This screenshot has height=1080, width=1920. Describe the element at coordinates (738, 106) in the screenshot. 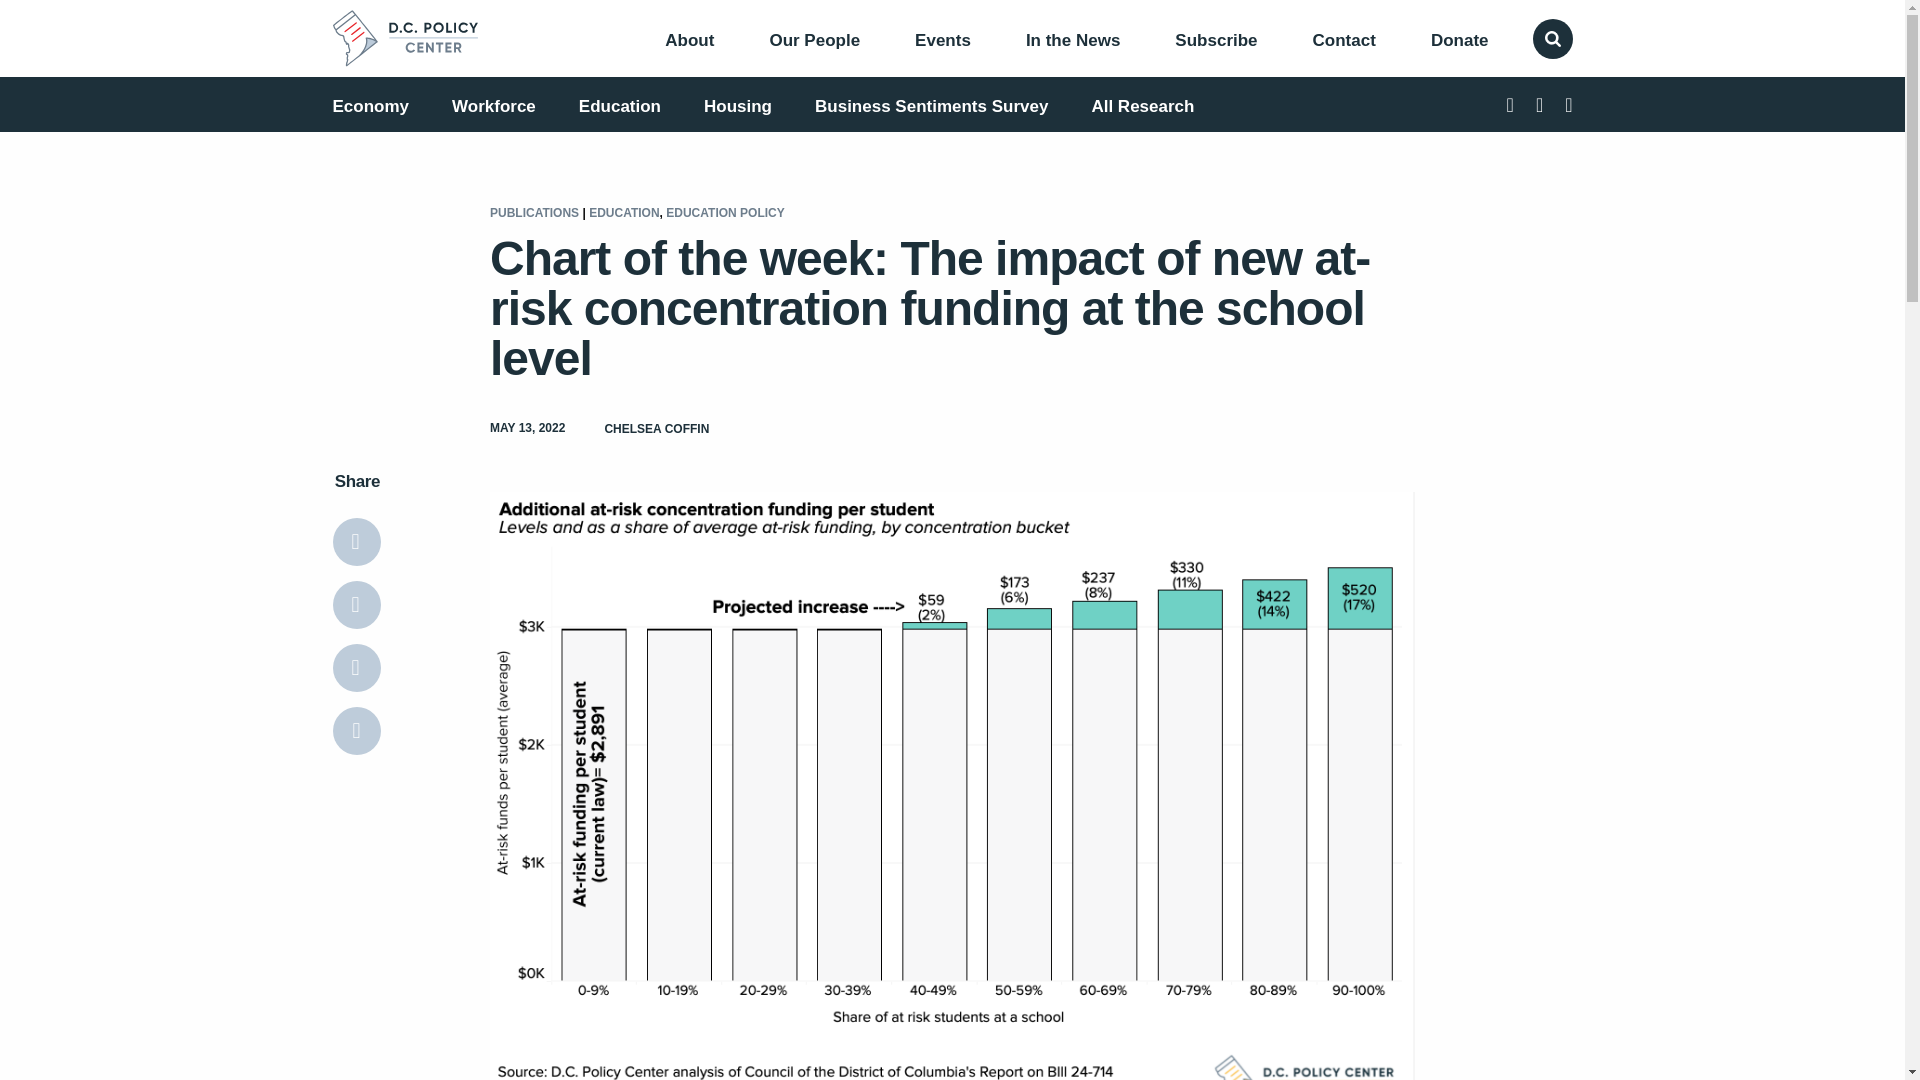

I see `Housing` at that location.